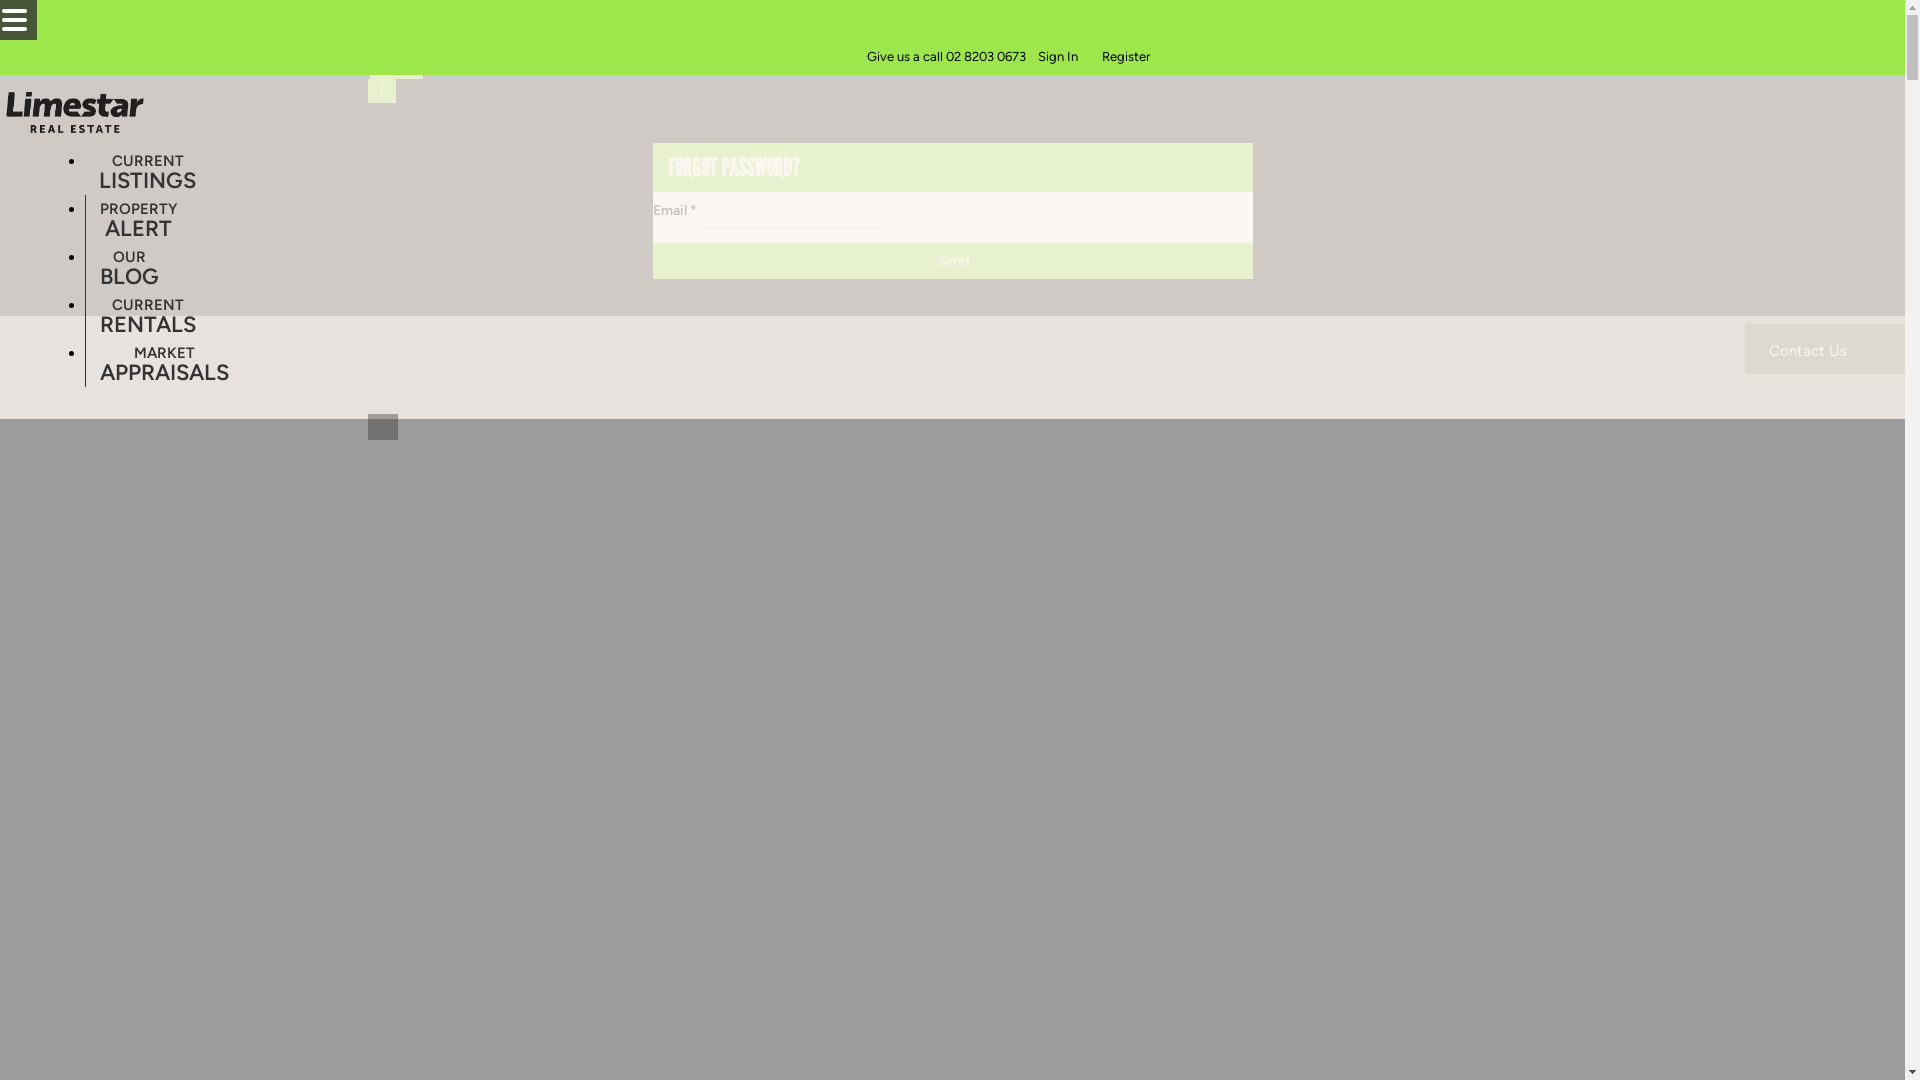 This screenshot has width=1920, height=1080. I want to click on map, so click(100, 500).